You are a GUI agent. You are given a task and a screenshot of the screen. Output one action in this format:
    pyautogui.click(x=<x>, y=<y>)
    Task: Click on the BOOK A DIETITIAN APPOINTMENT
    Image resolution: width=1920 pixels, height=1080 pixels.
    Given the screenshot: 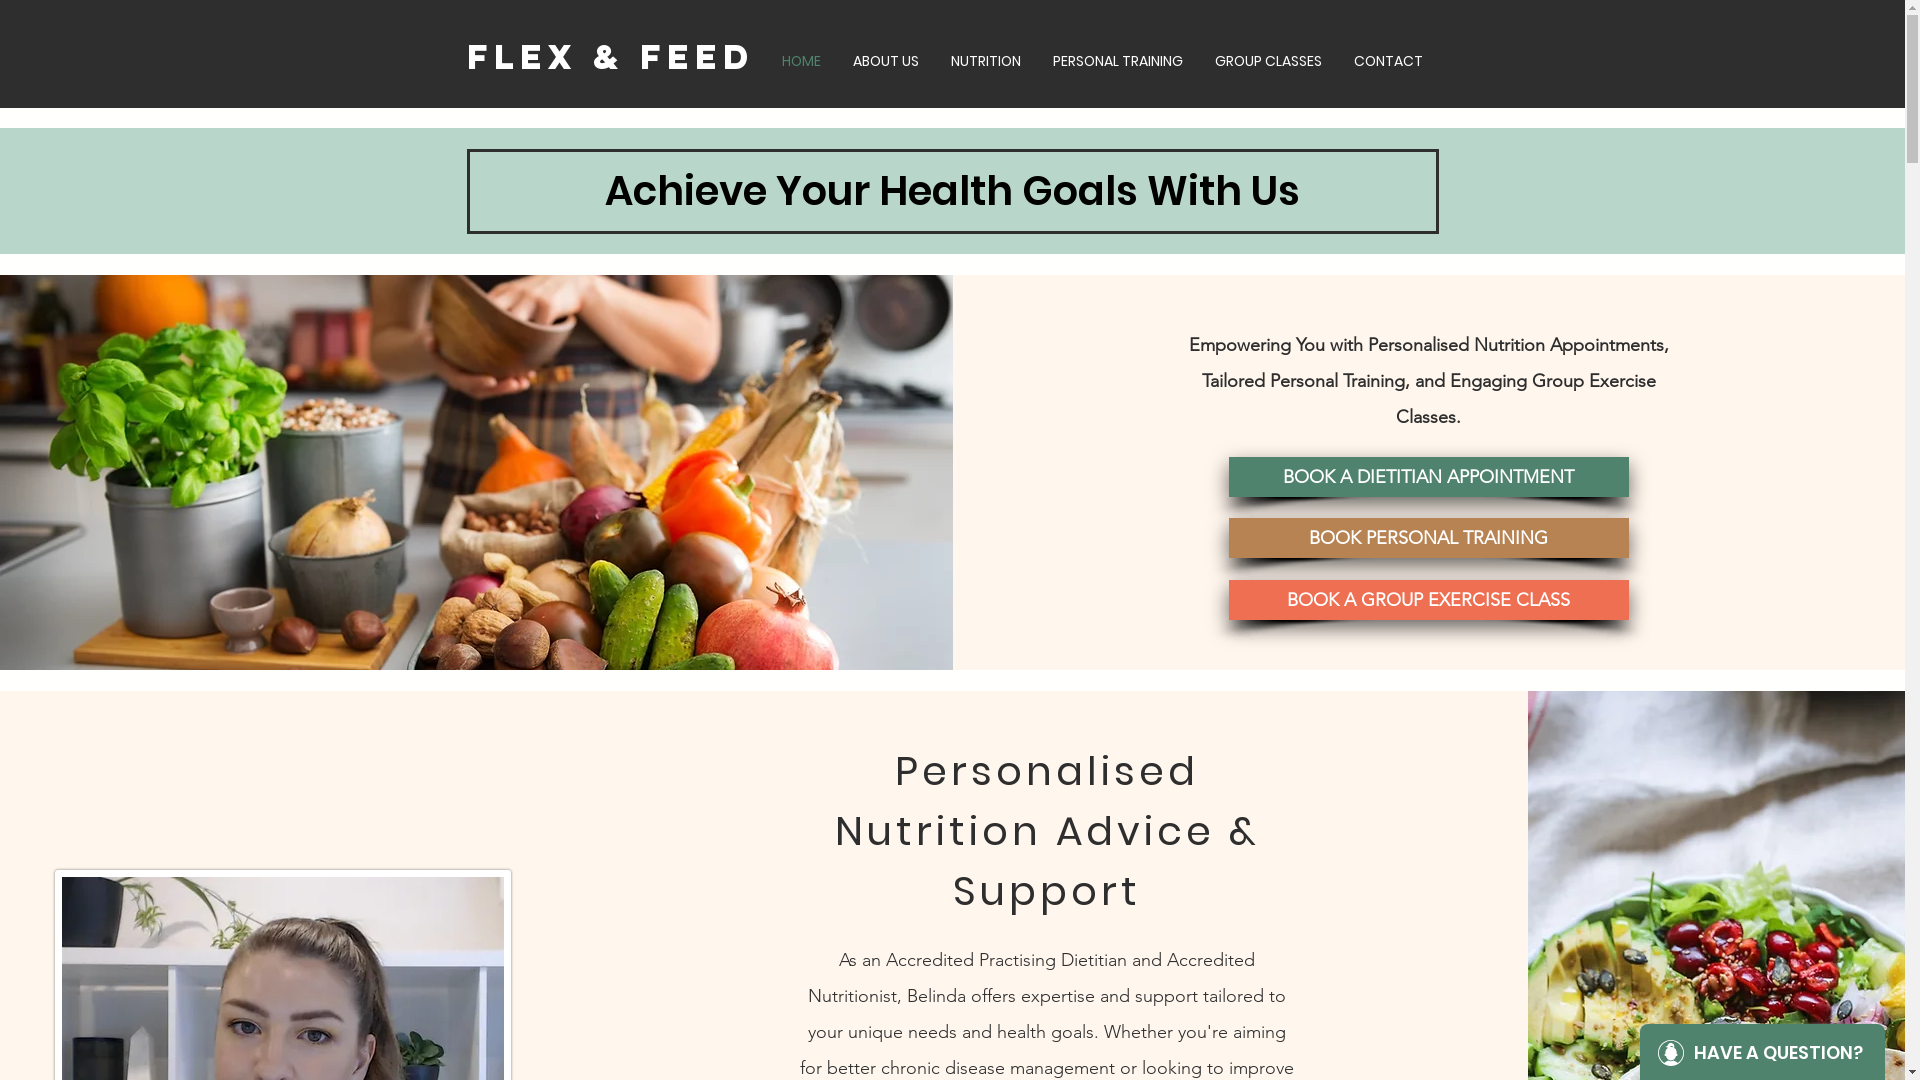 What is the action you would take?
    pyautogui.click(x=1429, y=477)
    